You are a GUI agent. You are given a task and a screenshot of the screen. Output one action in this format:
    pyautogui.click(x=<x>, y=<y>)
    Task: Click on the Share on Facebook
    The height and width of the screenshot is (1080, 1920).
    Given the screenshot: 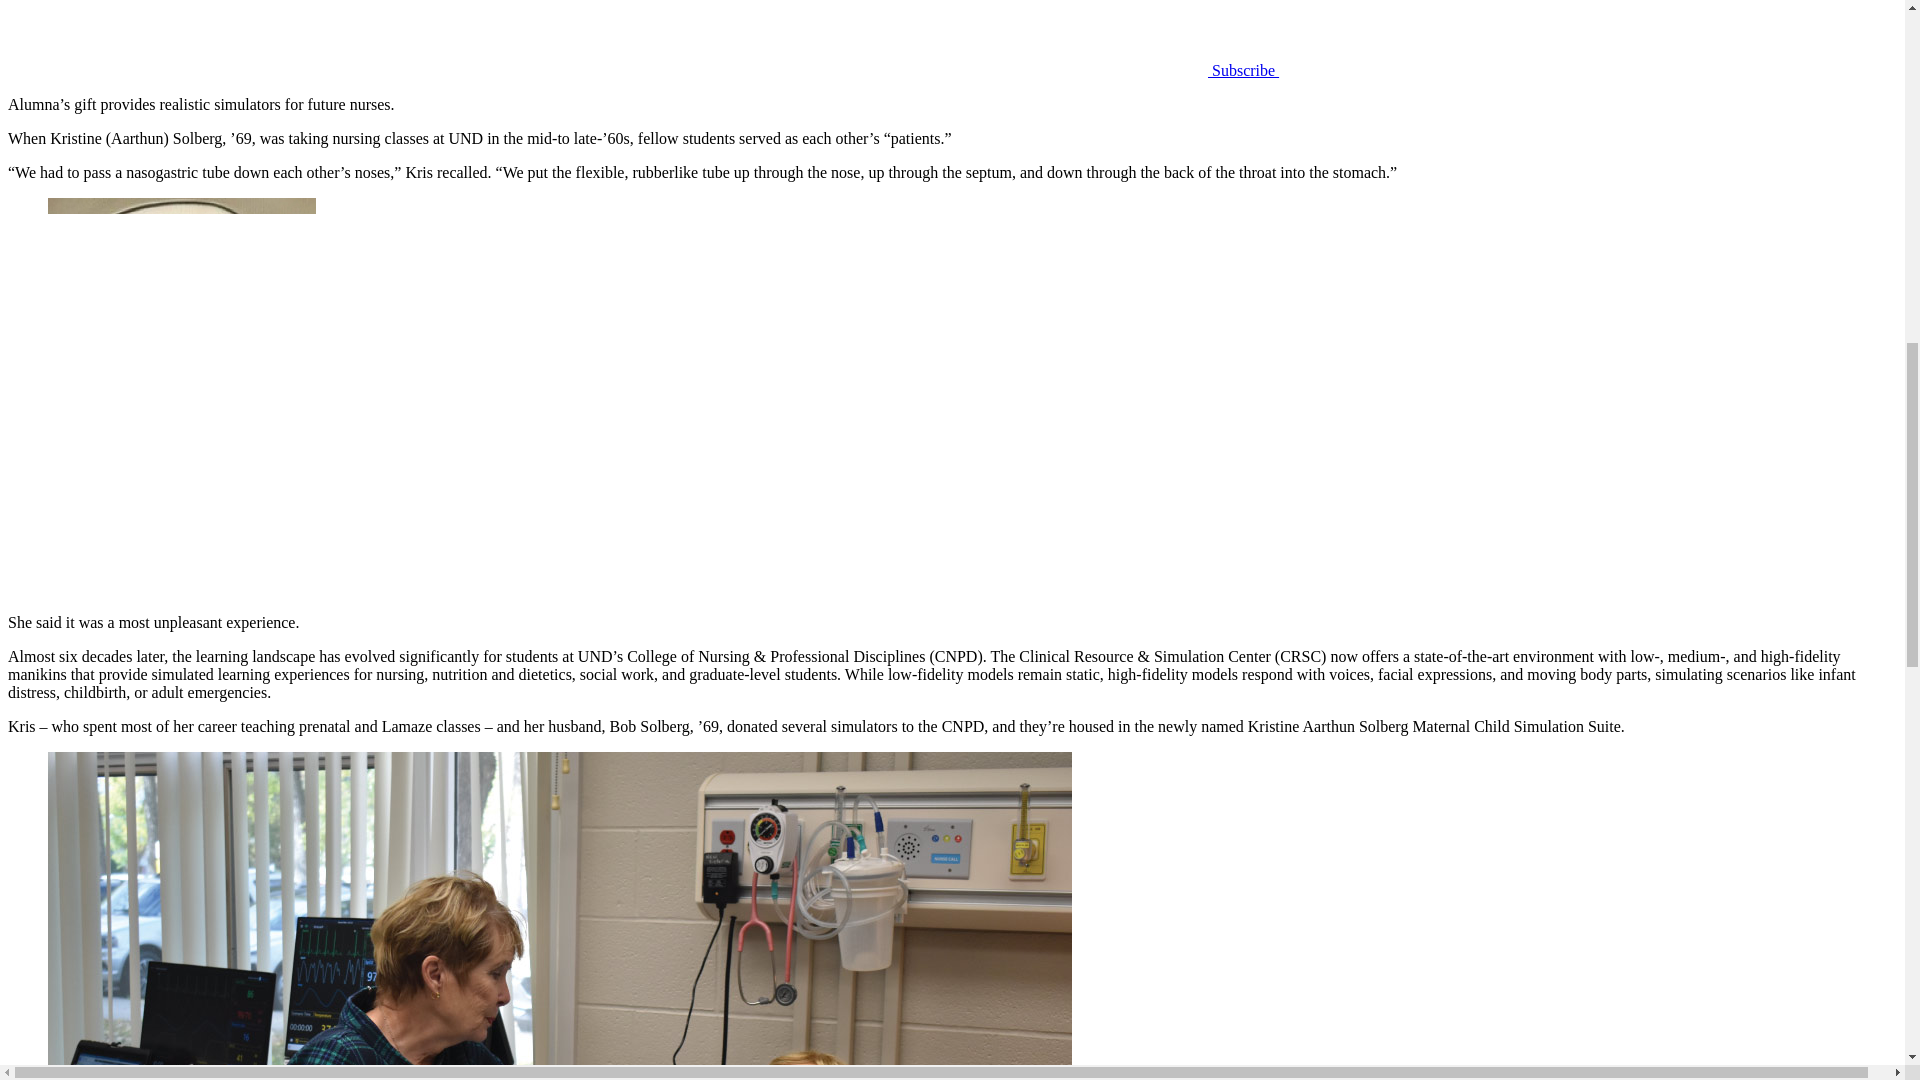 What is the action you would take?
    pyautogui.click(x=458, y=70)
    